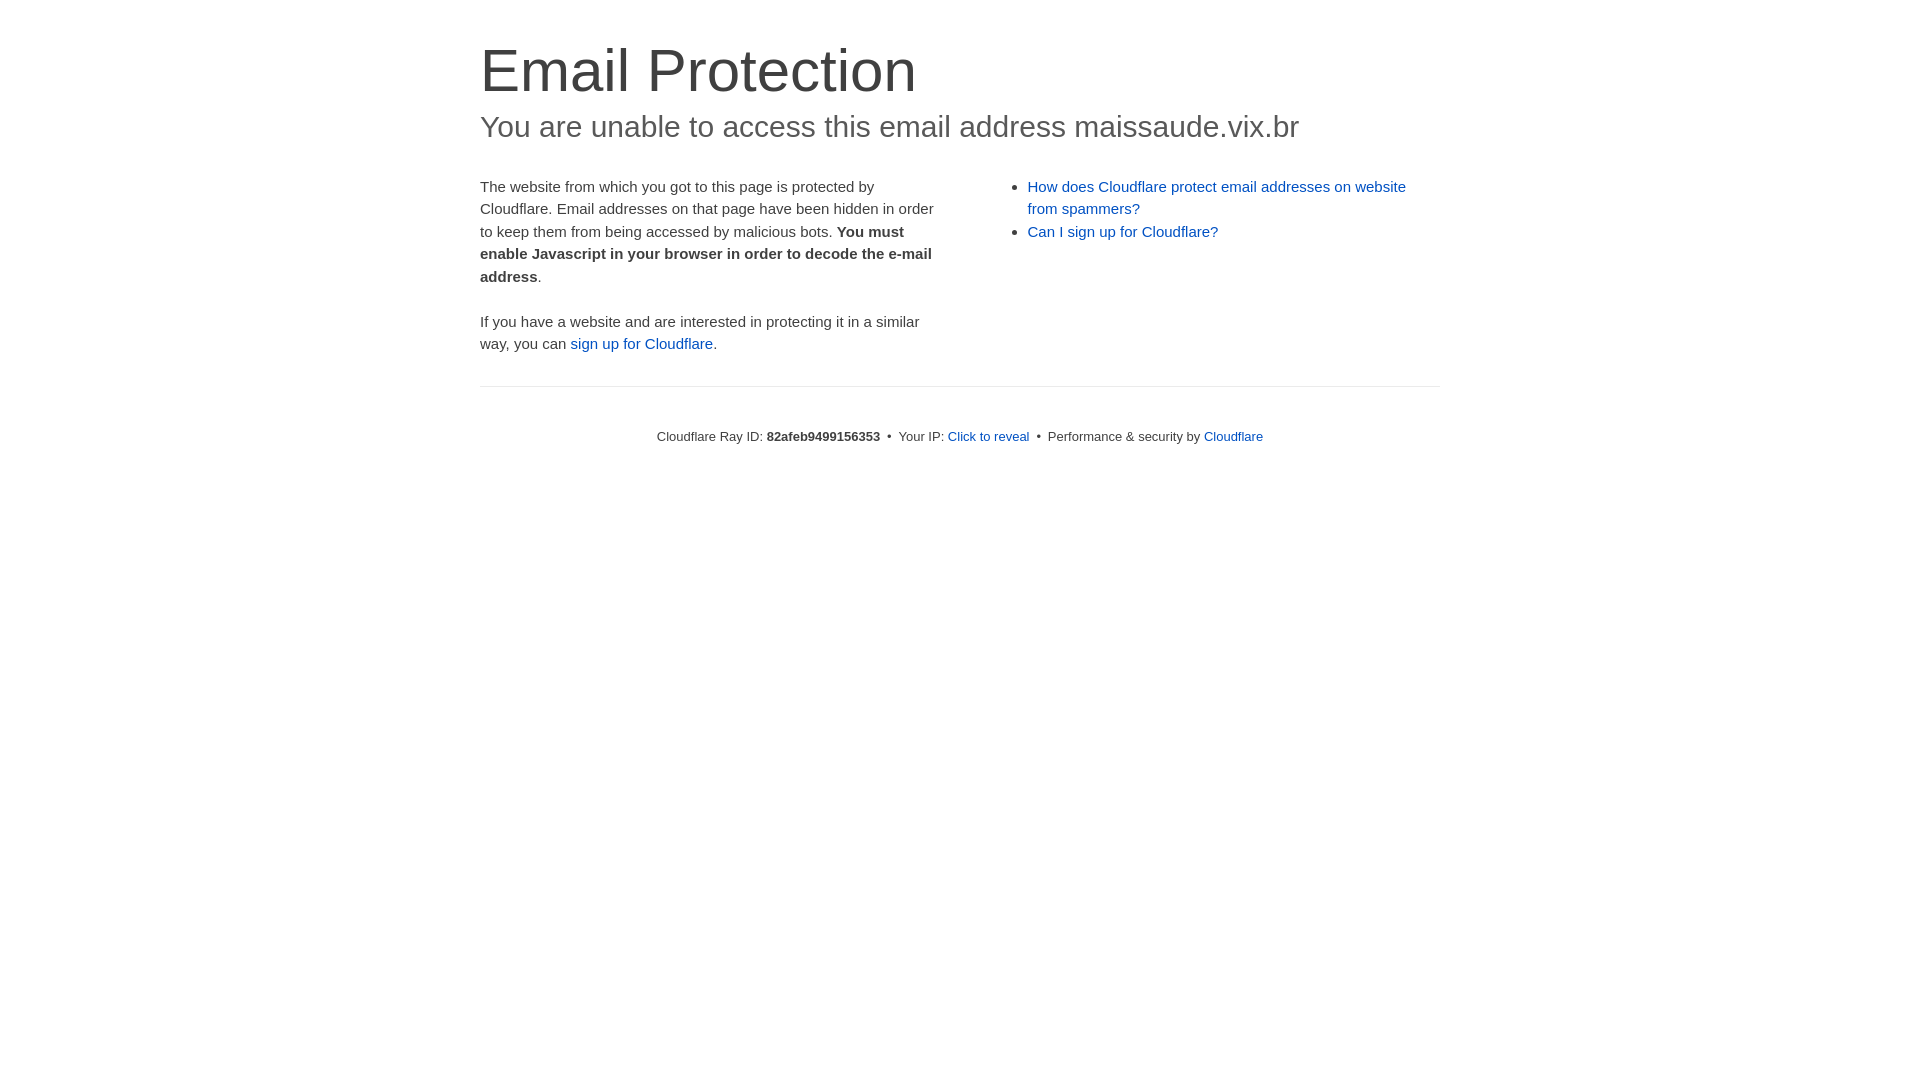 The height and width of the screenshot is (1080, 1920). What do you see at coordinates (1124, 232) in the screenshot?
I see `Can I sign up for Cloudflare?` at bounding box center [1124, 232].